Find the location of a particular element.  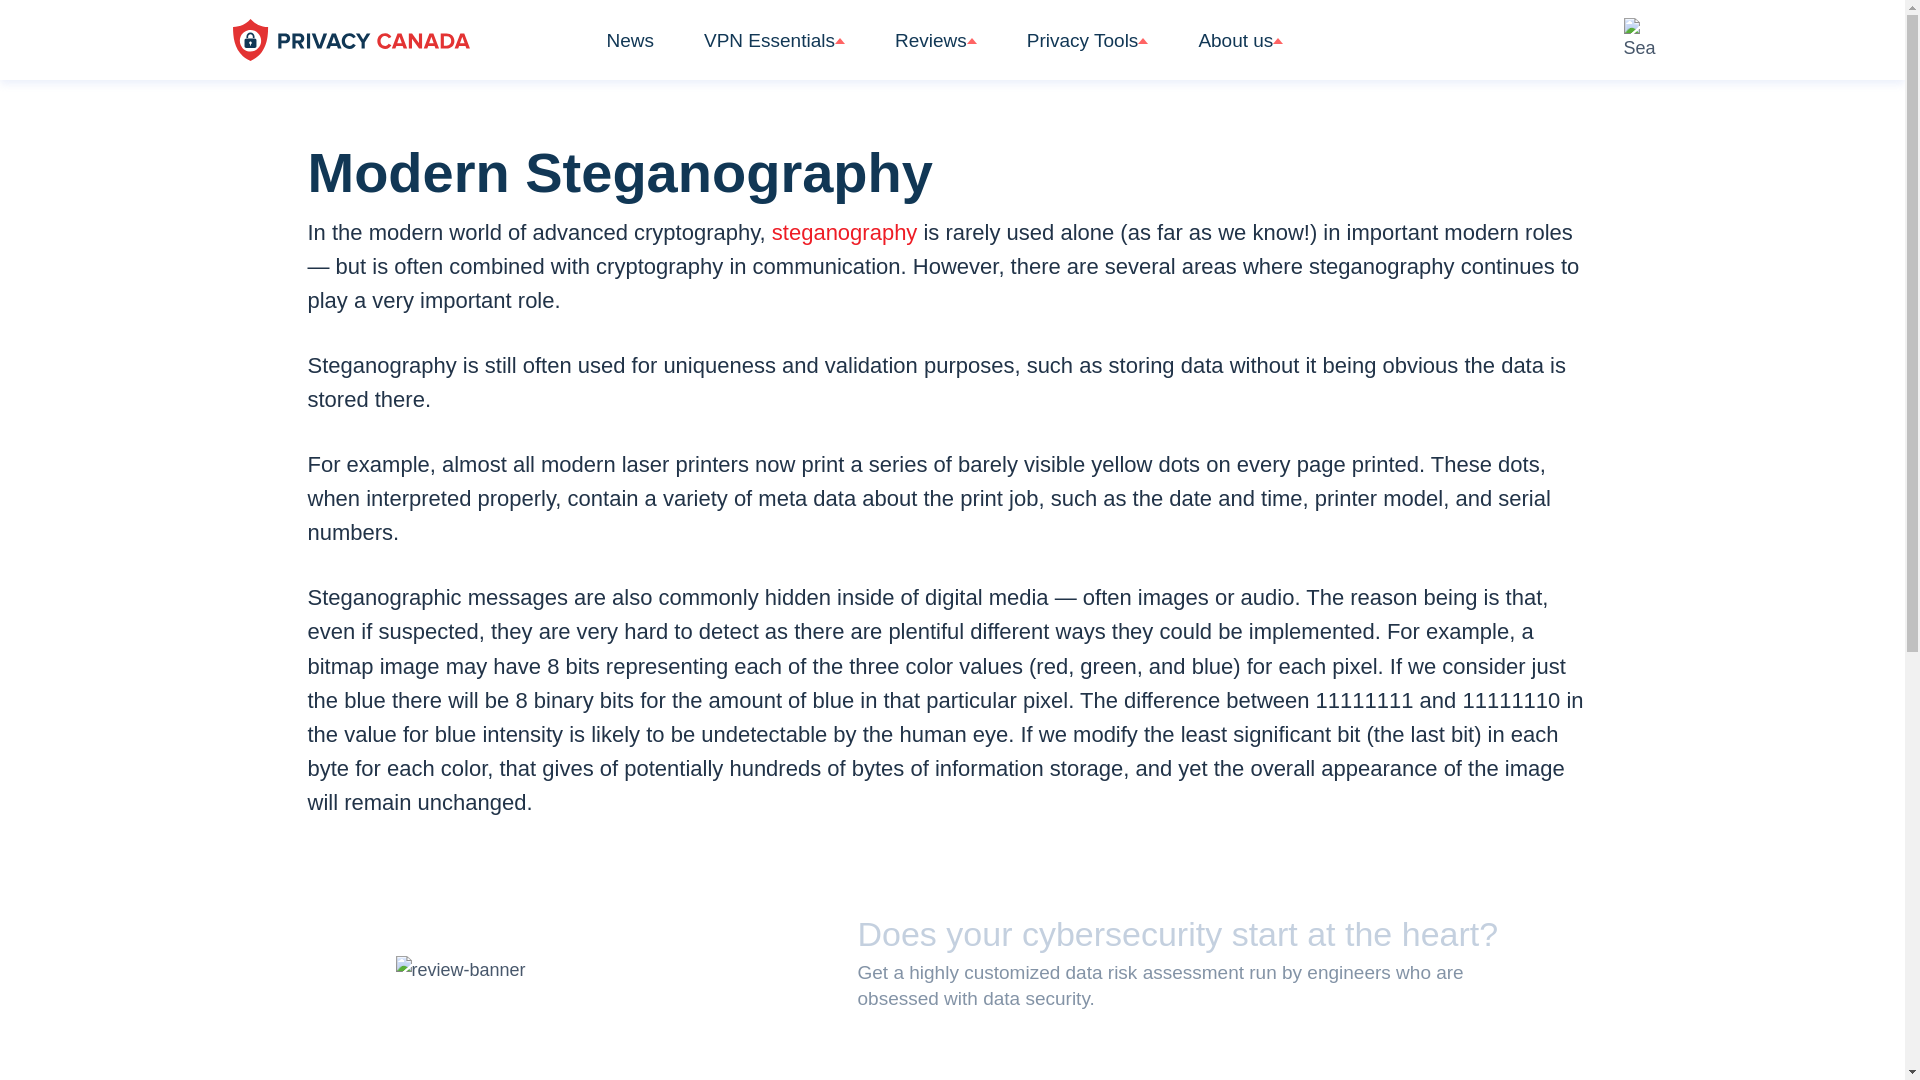

Privacy Tools is located at coordinates (1088, 52).